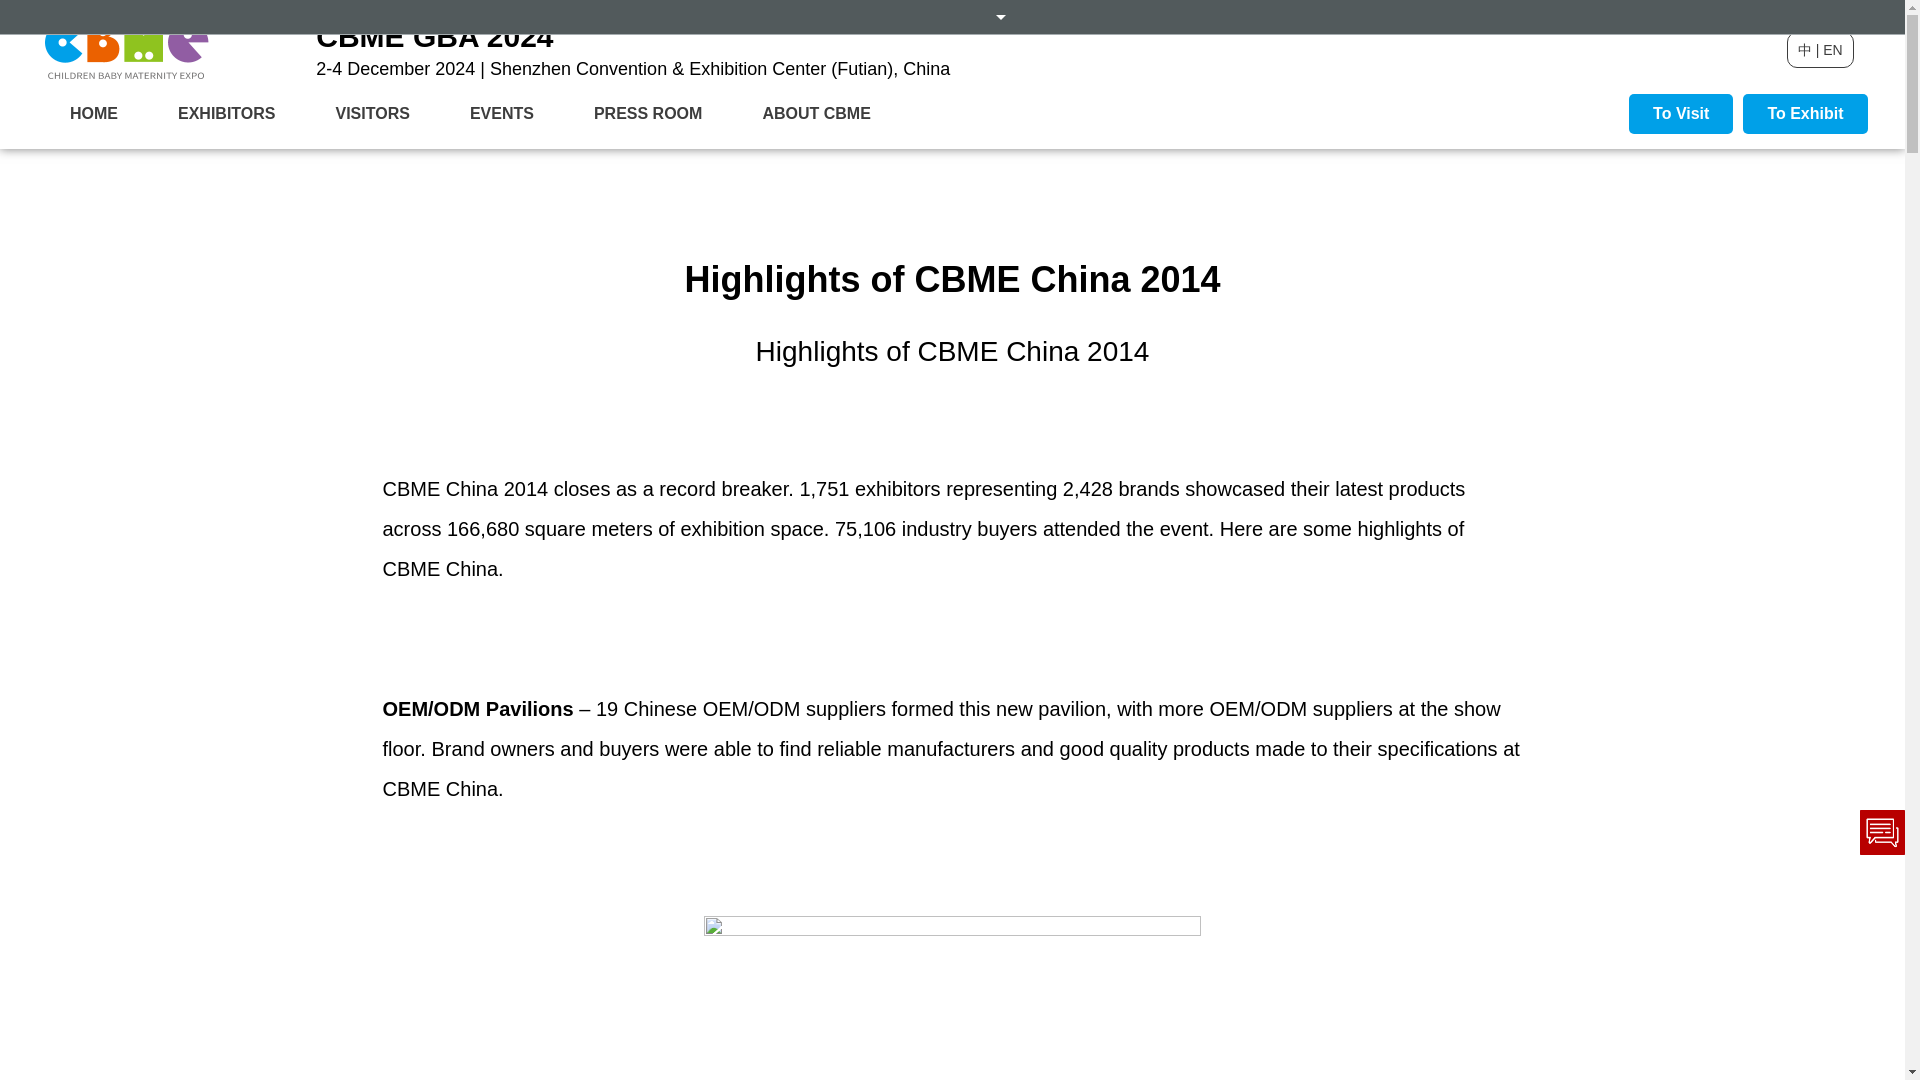 The image size is (1920, 1080). I want to click on HOME, so click(94, 114).